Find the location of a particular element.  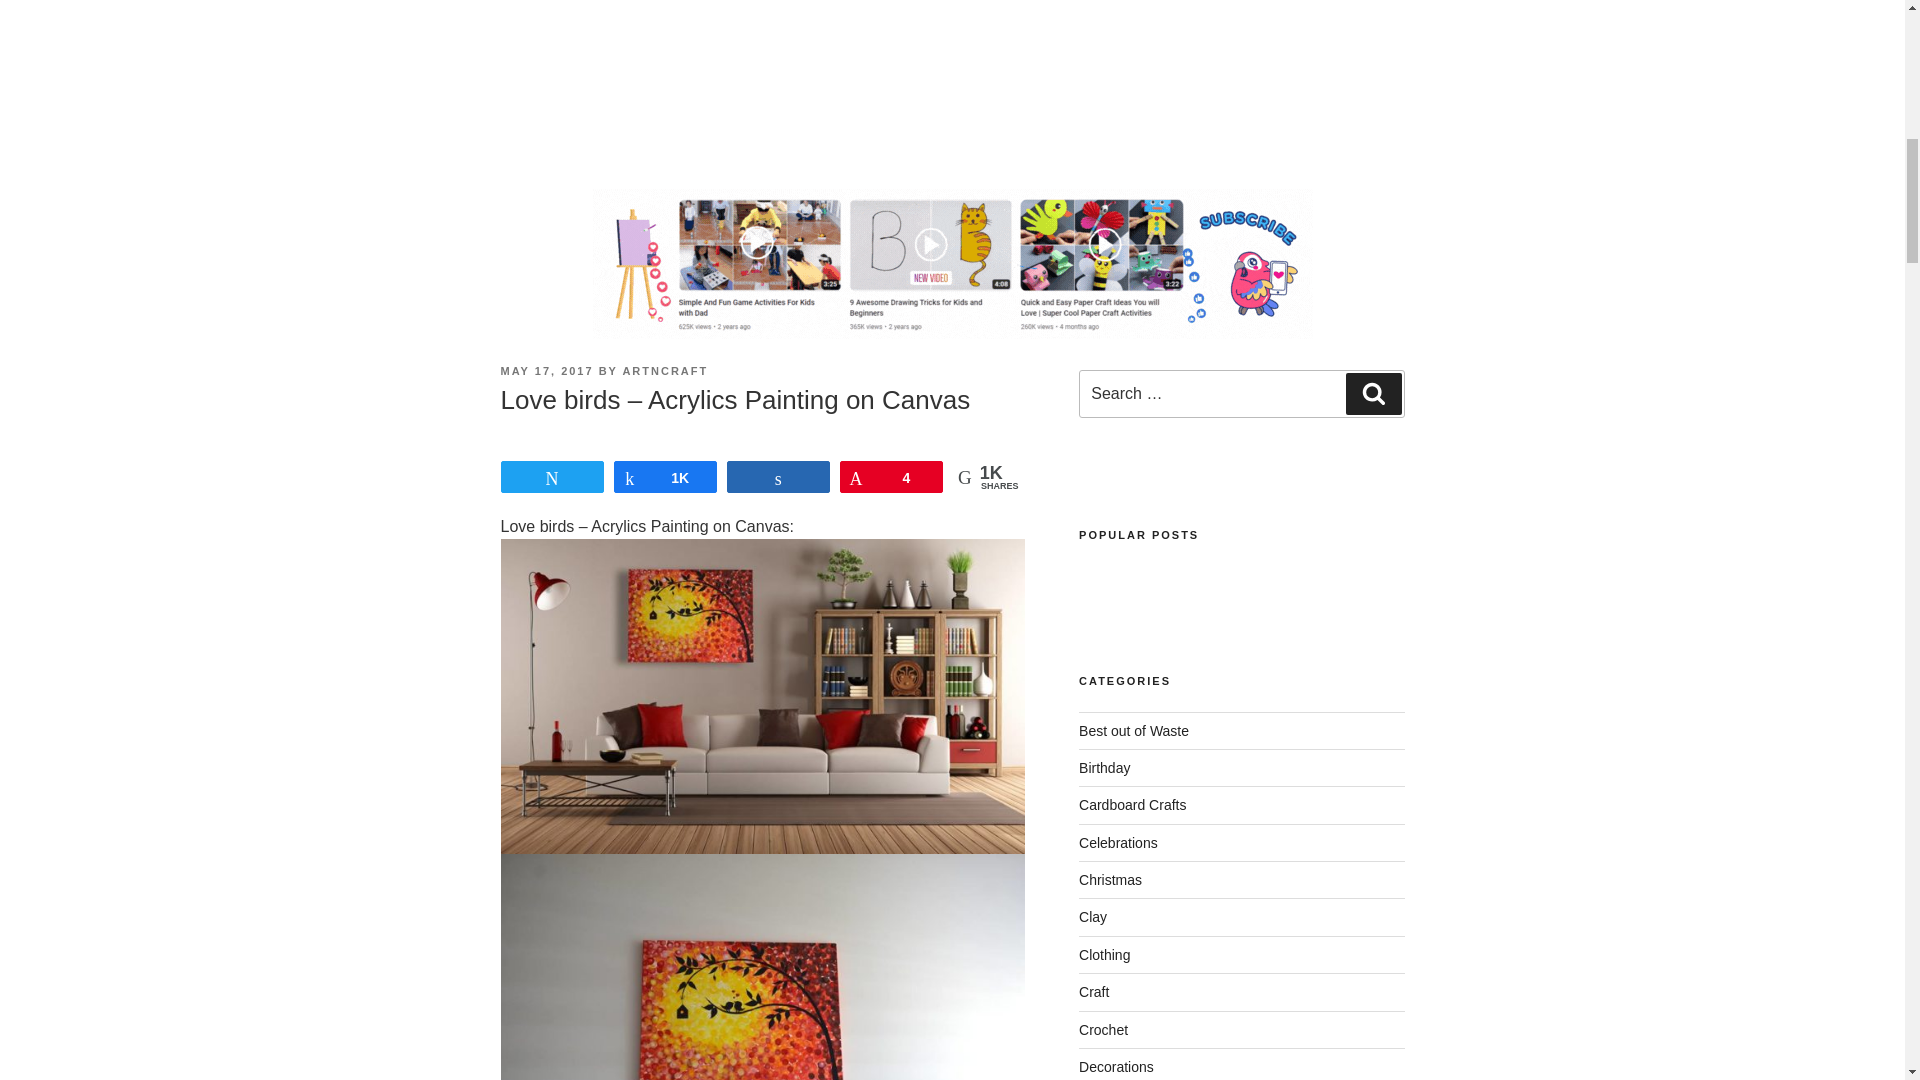

ARTNCRAFT is located at coordinates (665, 370).